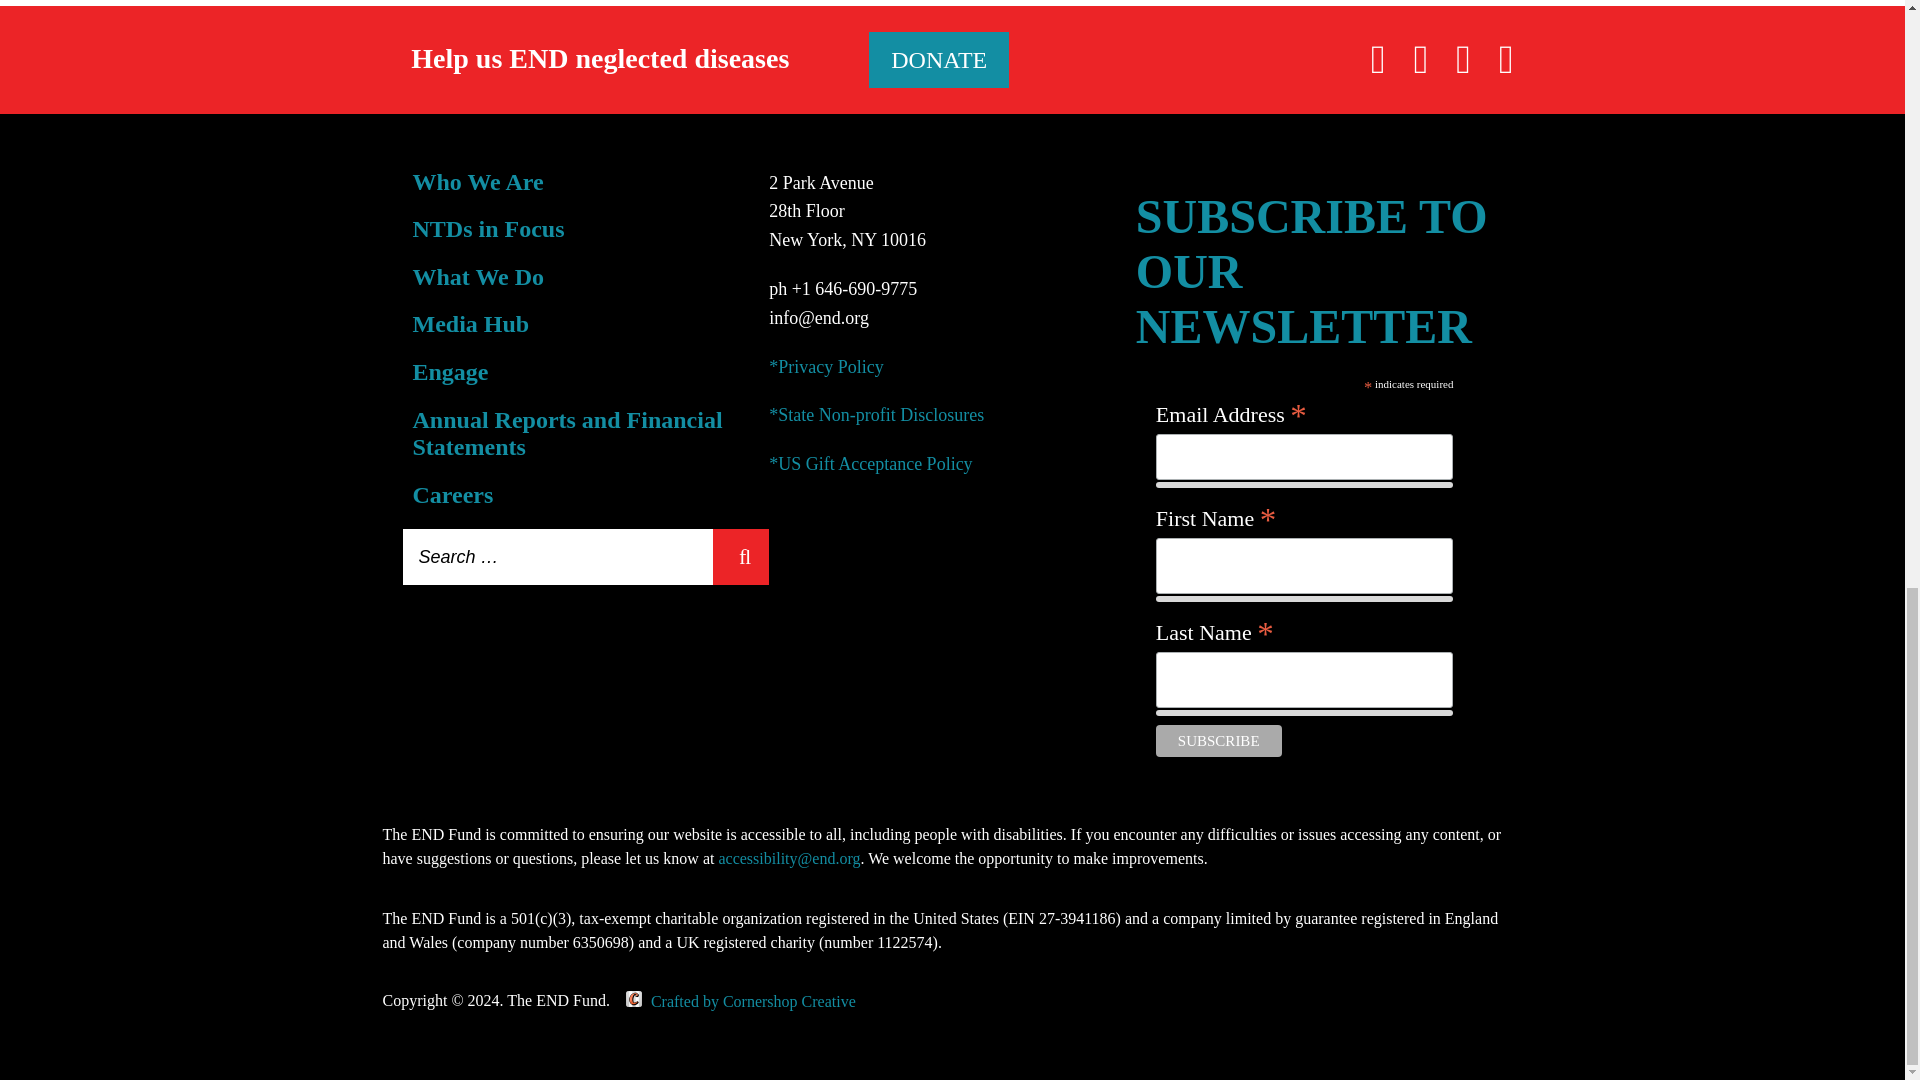 This screenshot has height=1080, width=1920. What do you see at coordinates (452, 494) in the screenshot?
I see `Careers` at bounding box center [452, 494].